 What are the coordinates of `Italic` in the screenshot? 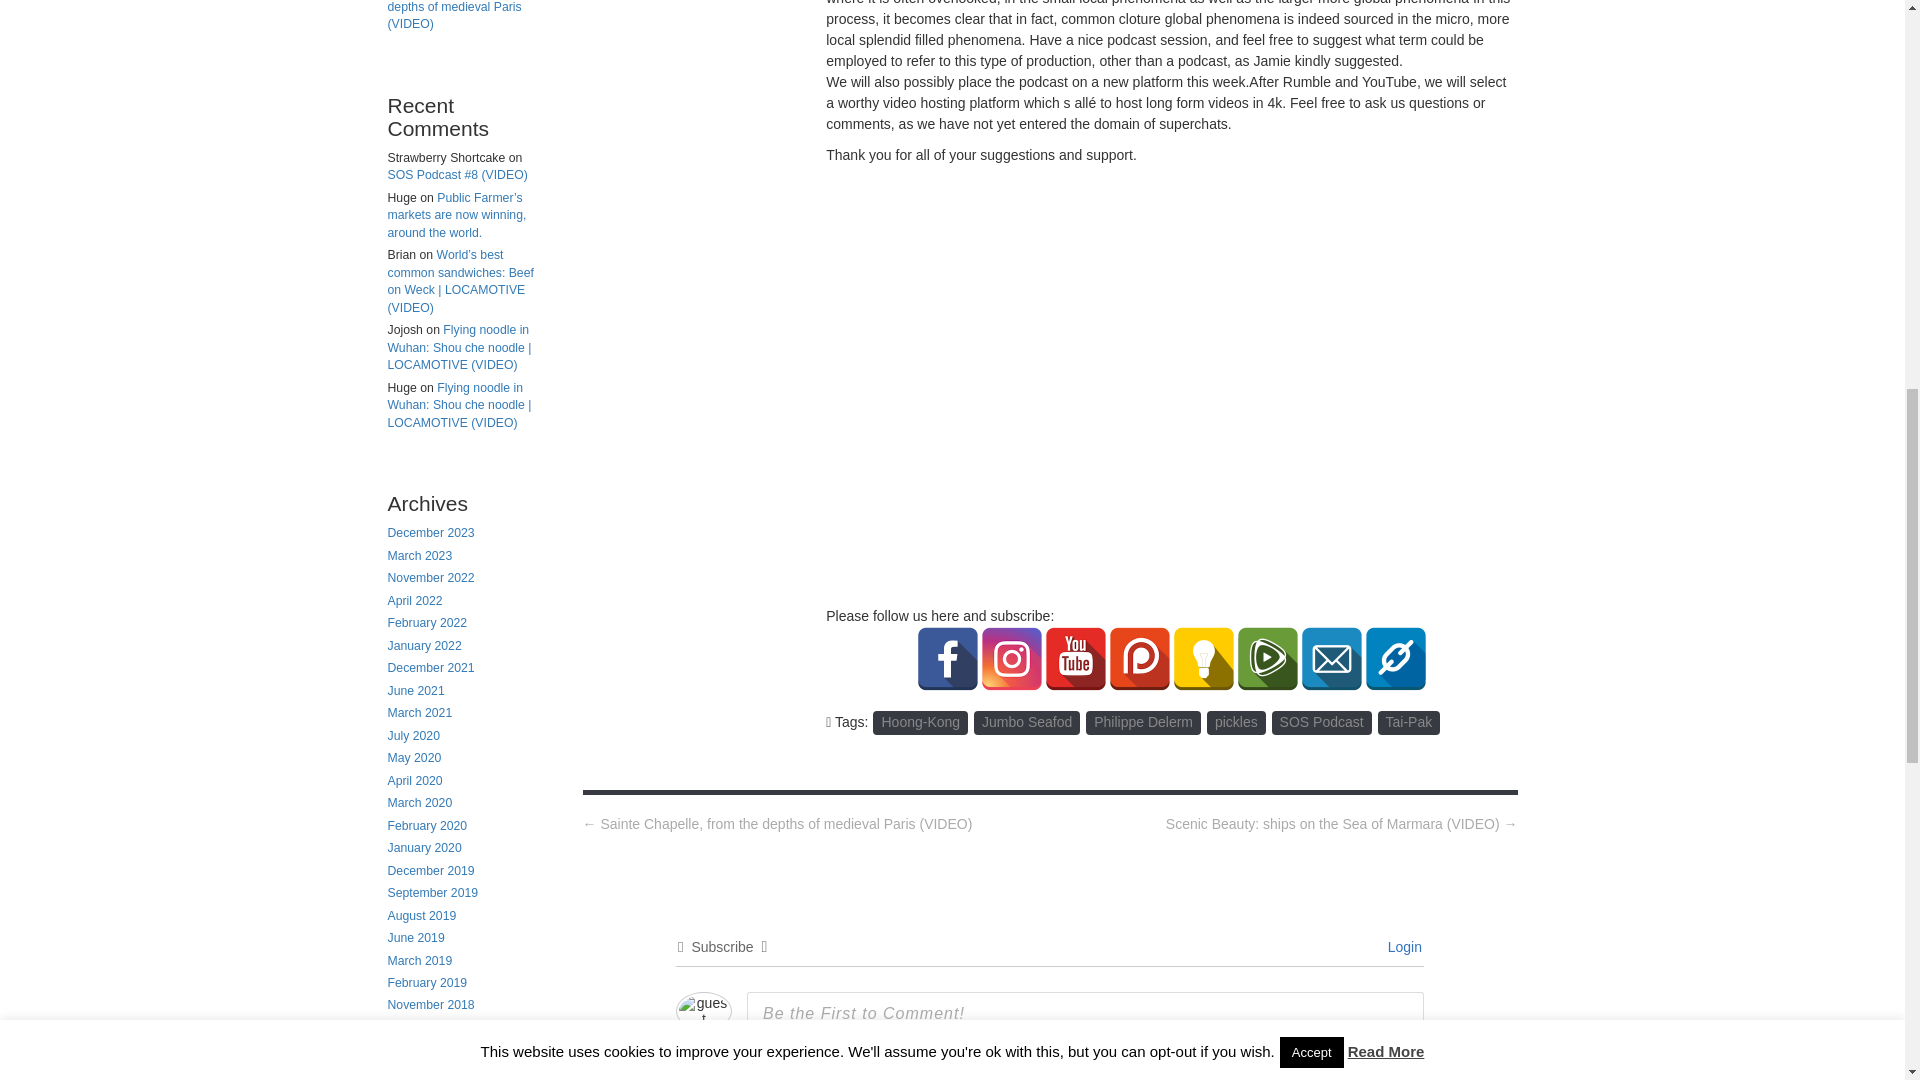 It's located at (794, 1072).